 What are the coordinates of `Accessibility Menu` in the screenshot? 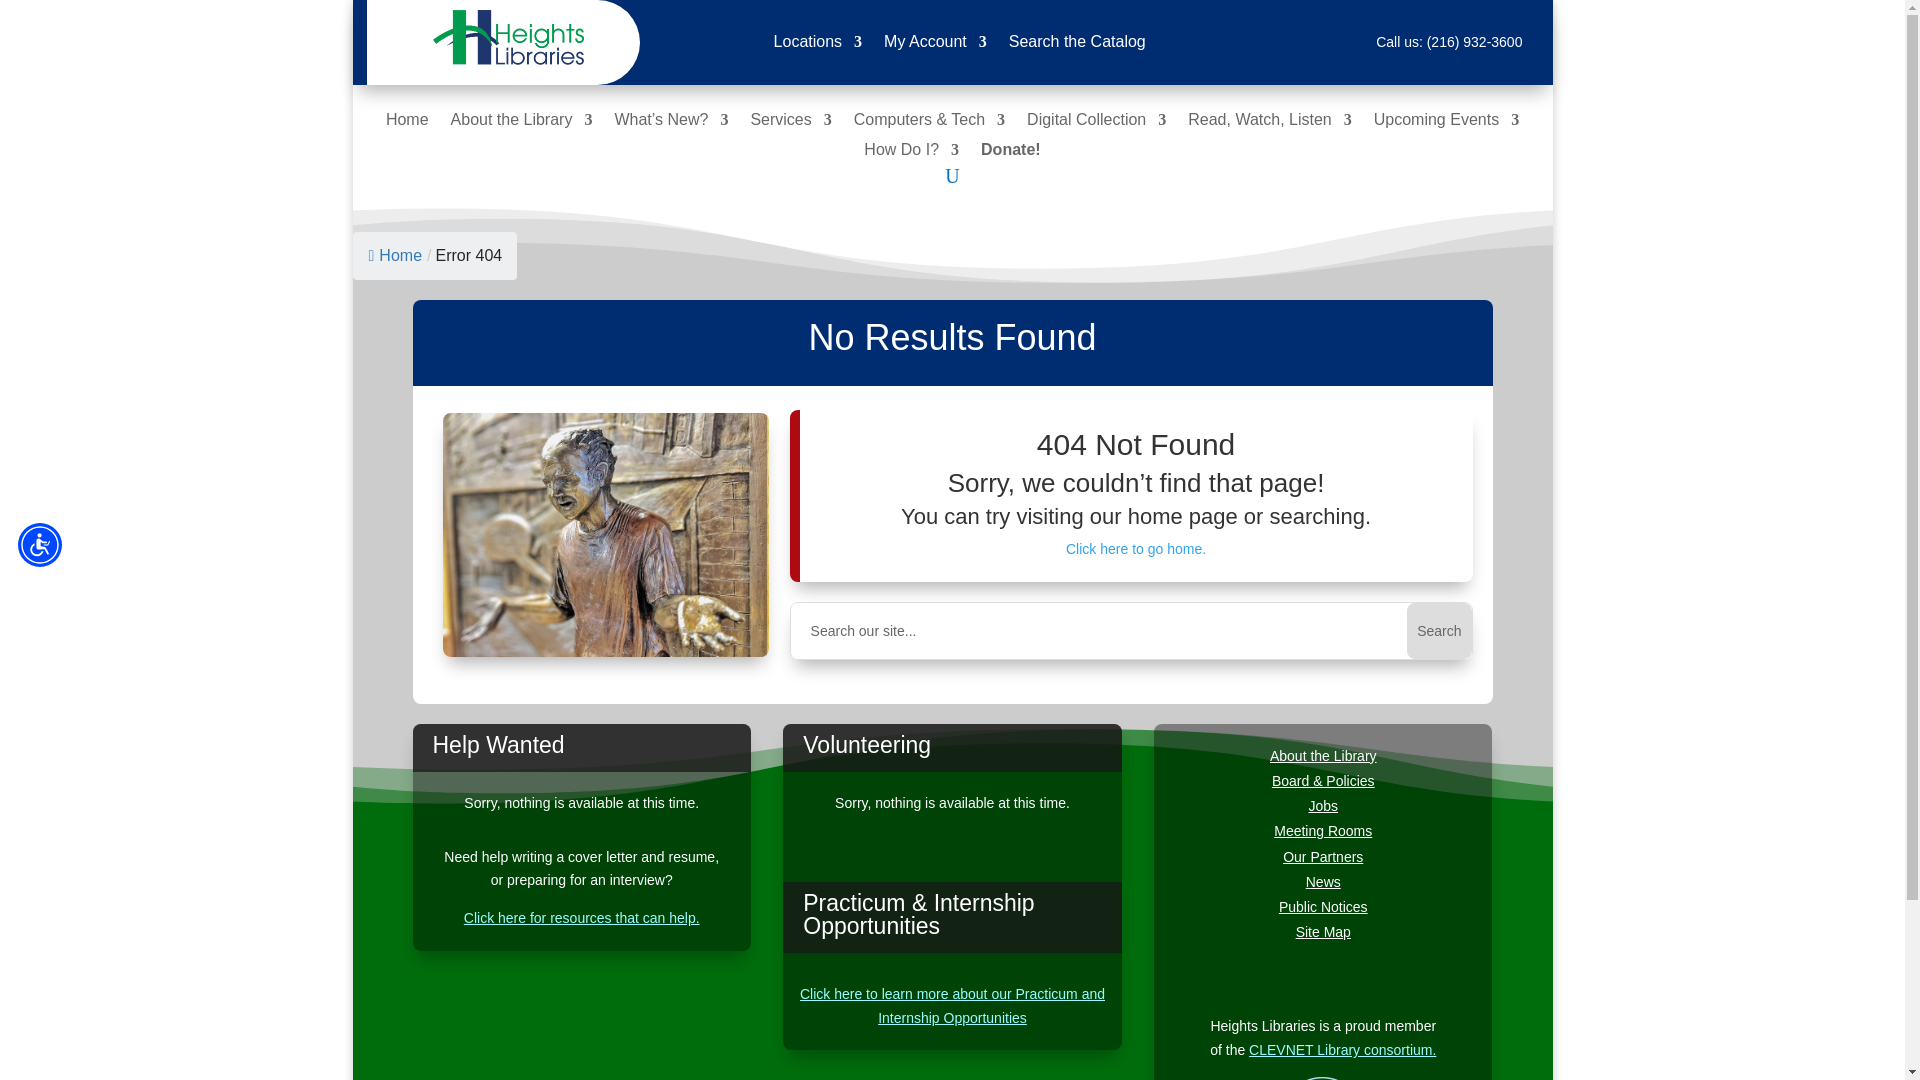 It's located at (39, 544).